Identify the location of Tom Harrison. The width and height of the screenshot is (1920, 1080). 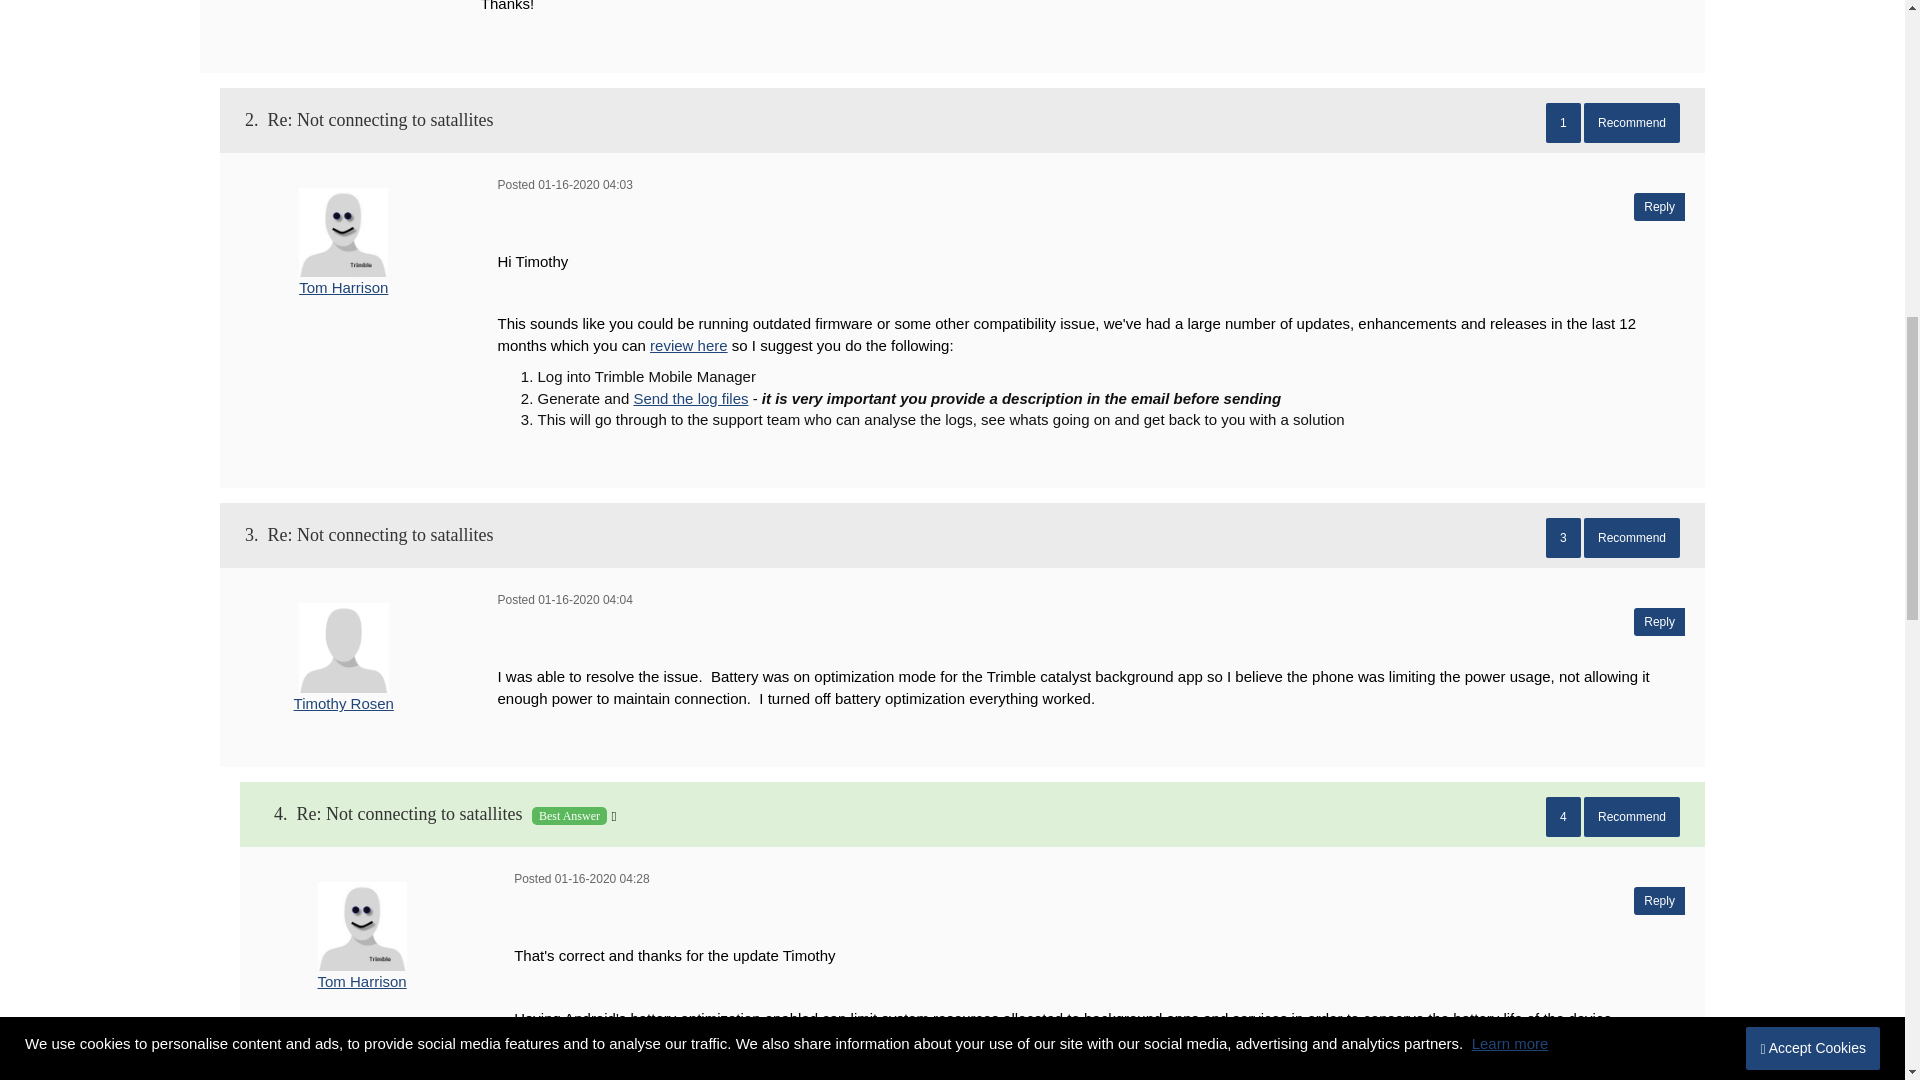
(362, 926).